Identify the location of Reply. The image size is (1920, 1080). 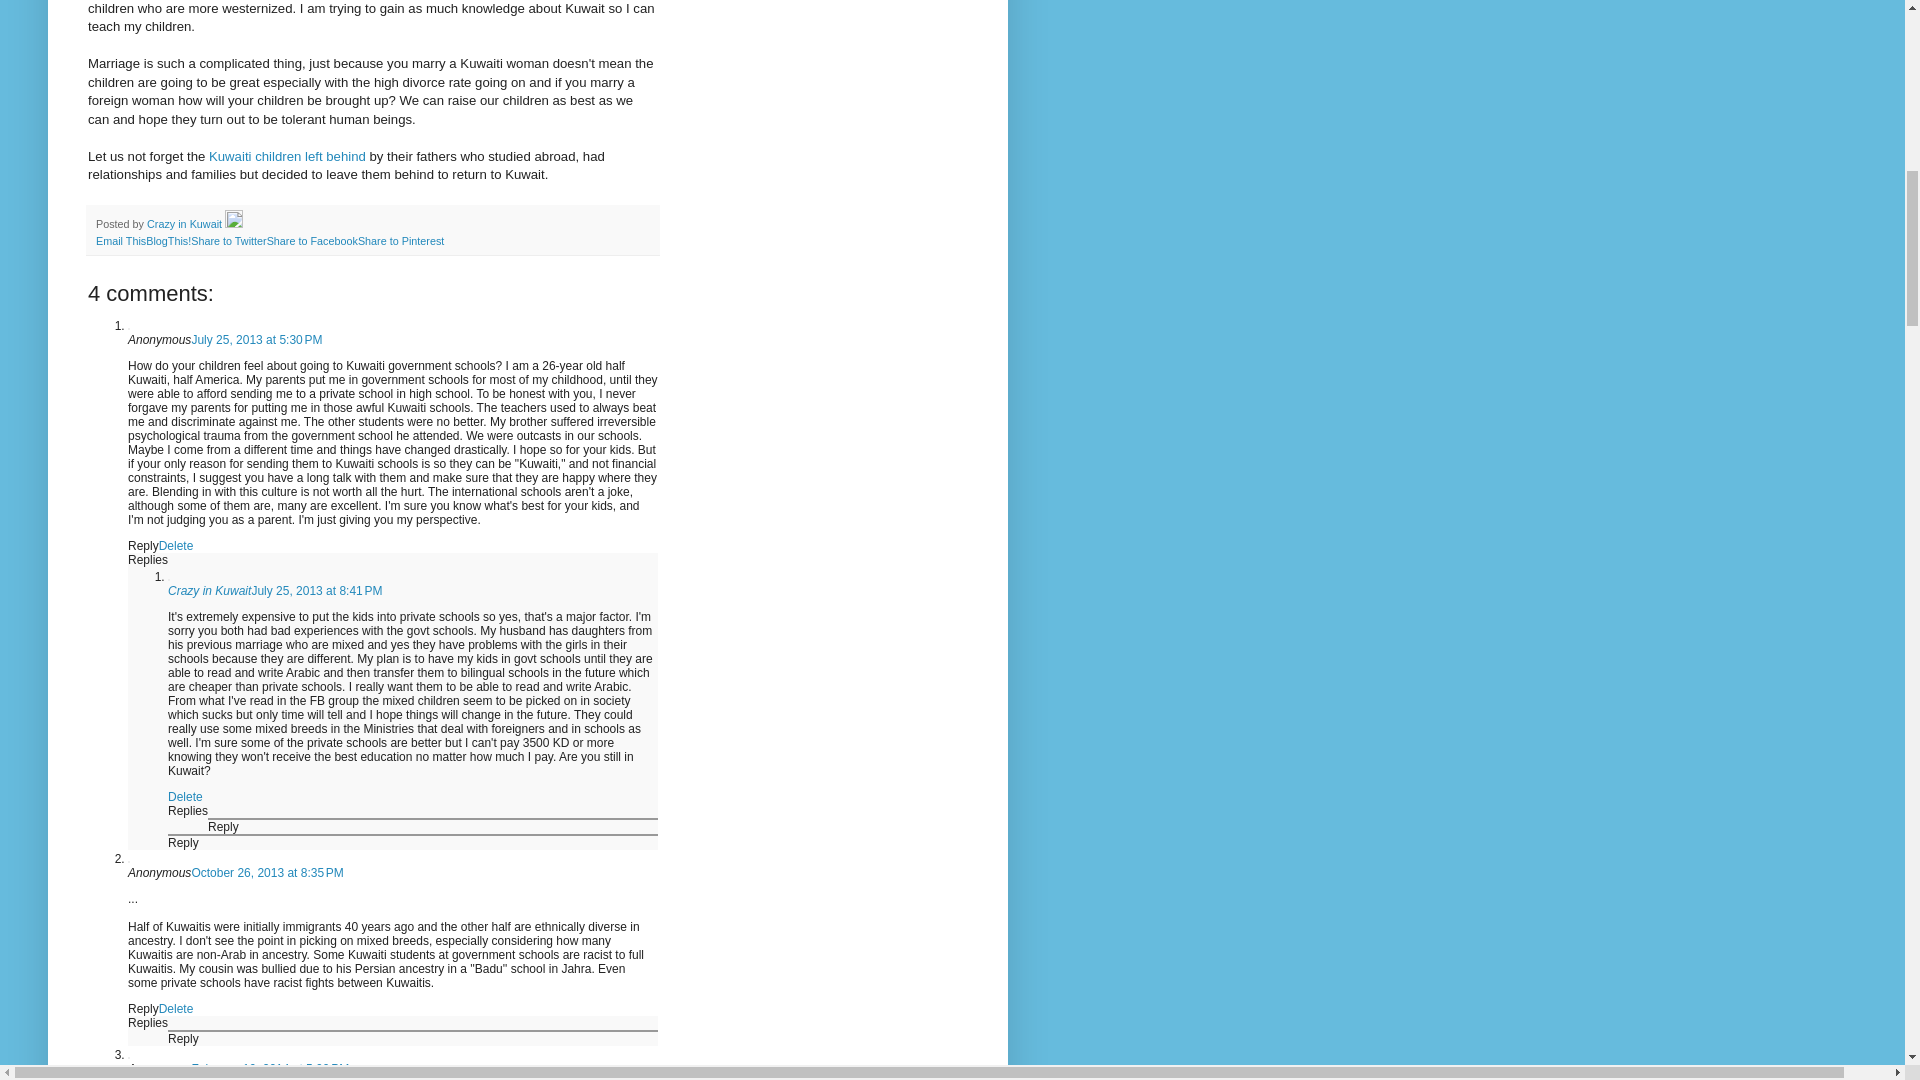
(144, 1009).